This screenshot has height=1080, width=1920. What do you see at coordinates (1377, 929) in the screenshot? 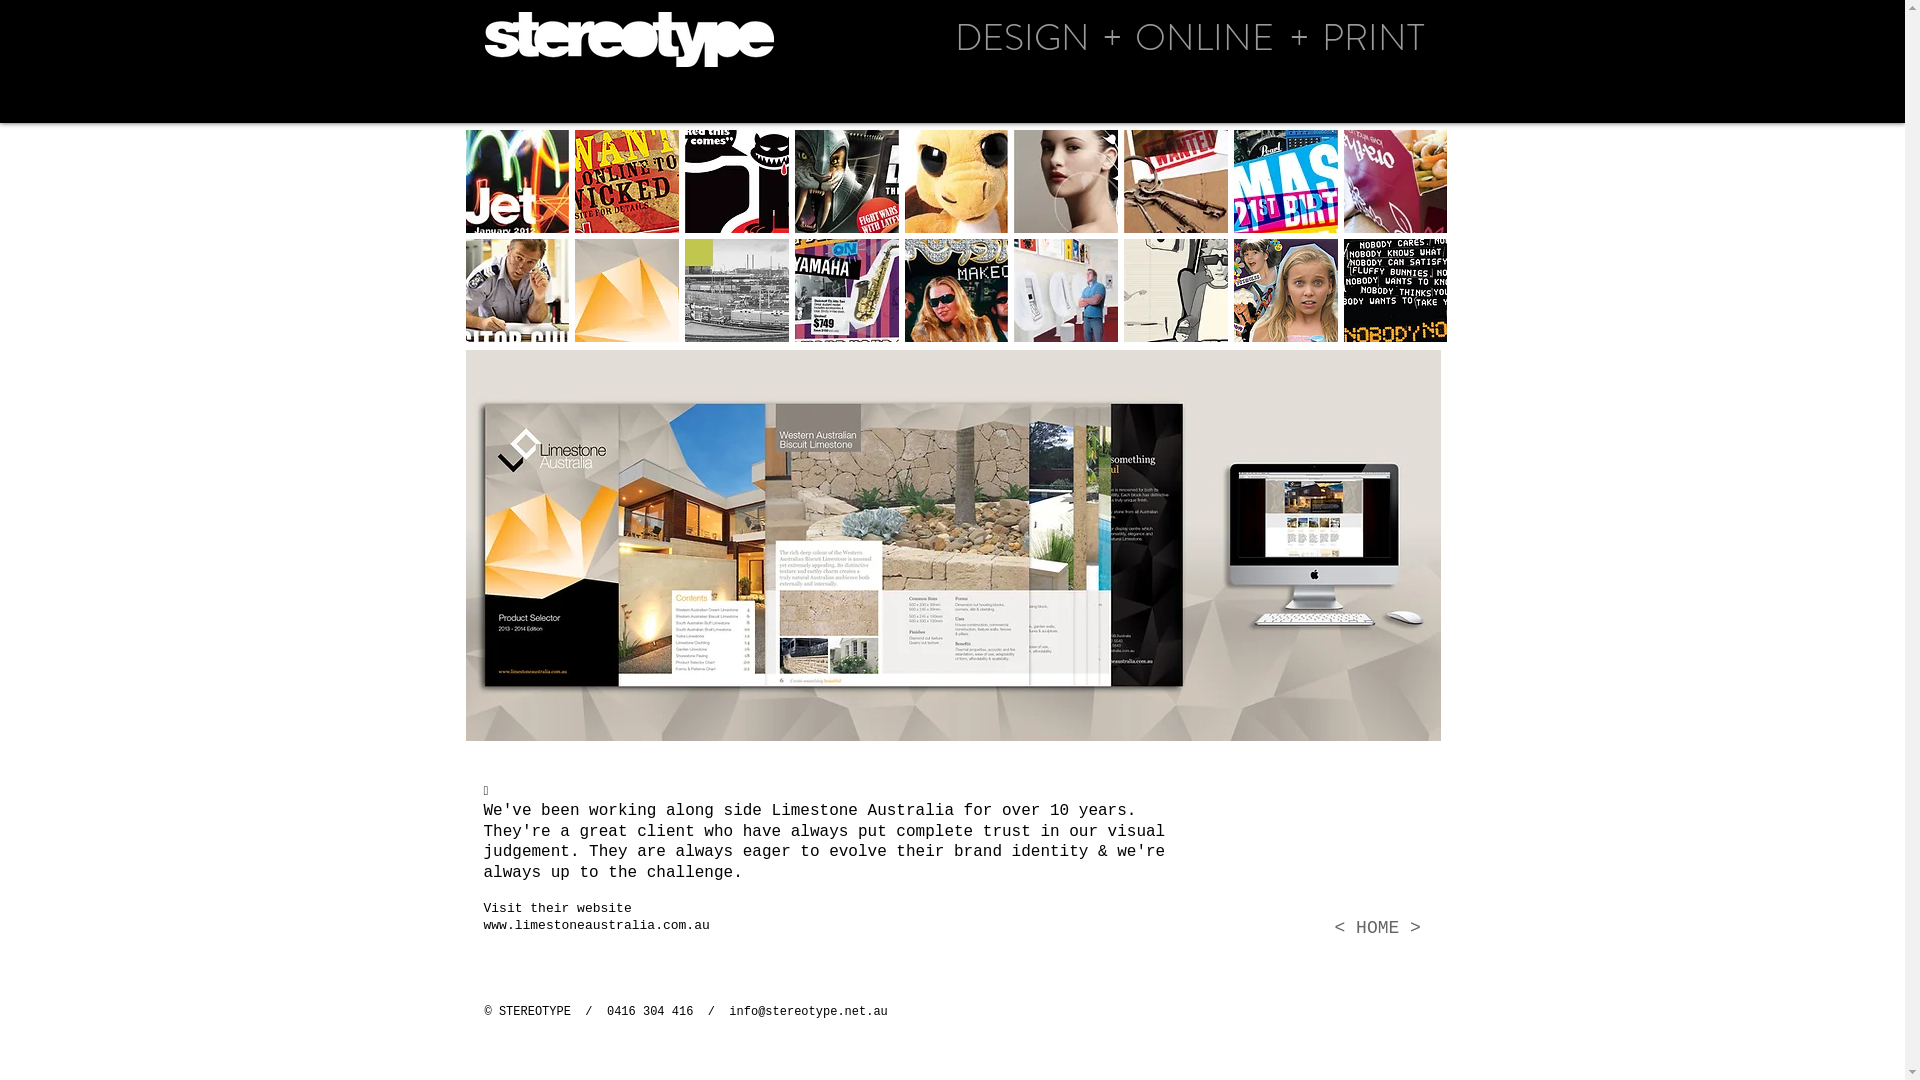
I see `< HOME >` at bounding box center [1377, 929].